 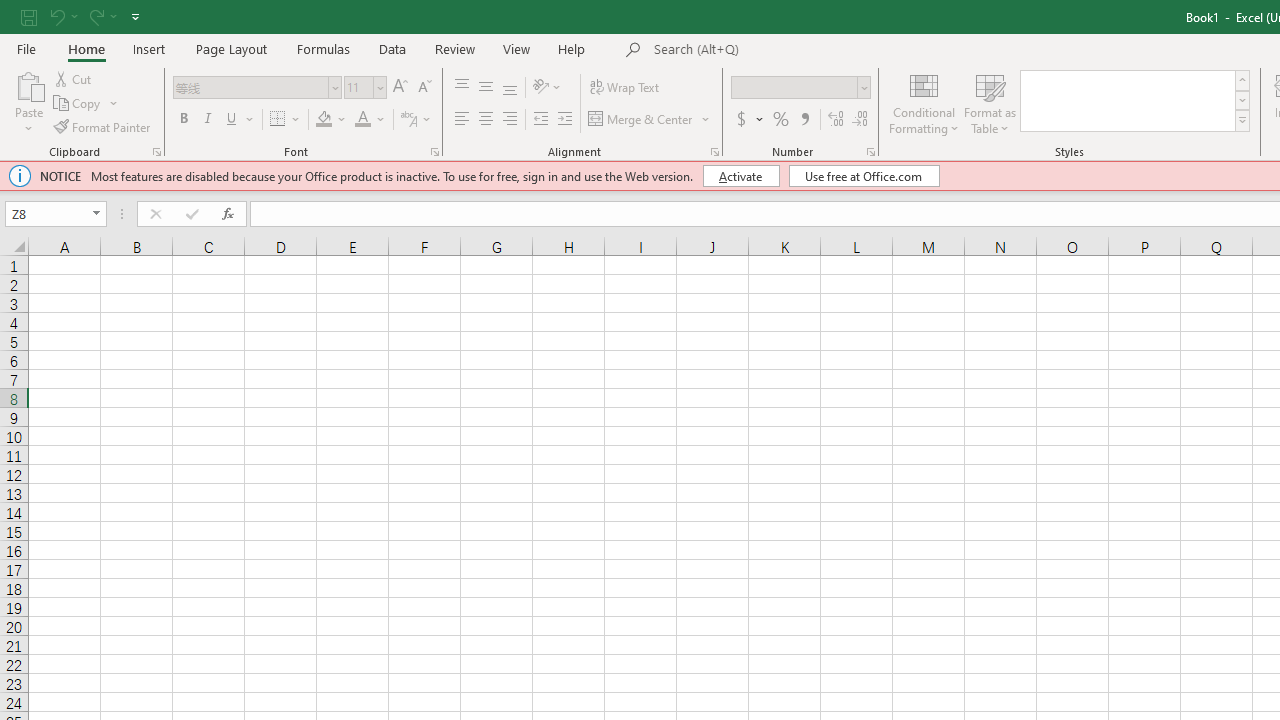 What do you see at coordinates (1136, 100) in the screenshot?
I see `AutomationID: CellStylesGallery` at bounding box center [1136, 100].